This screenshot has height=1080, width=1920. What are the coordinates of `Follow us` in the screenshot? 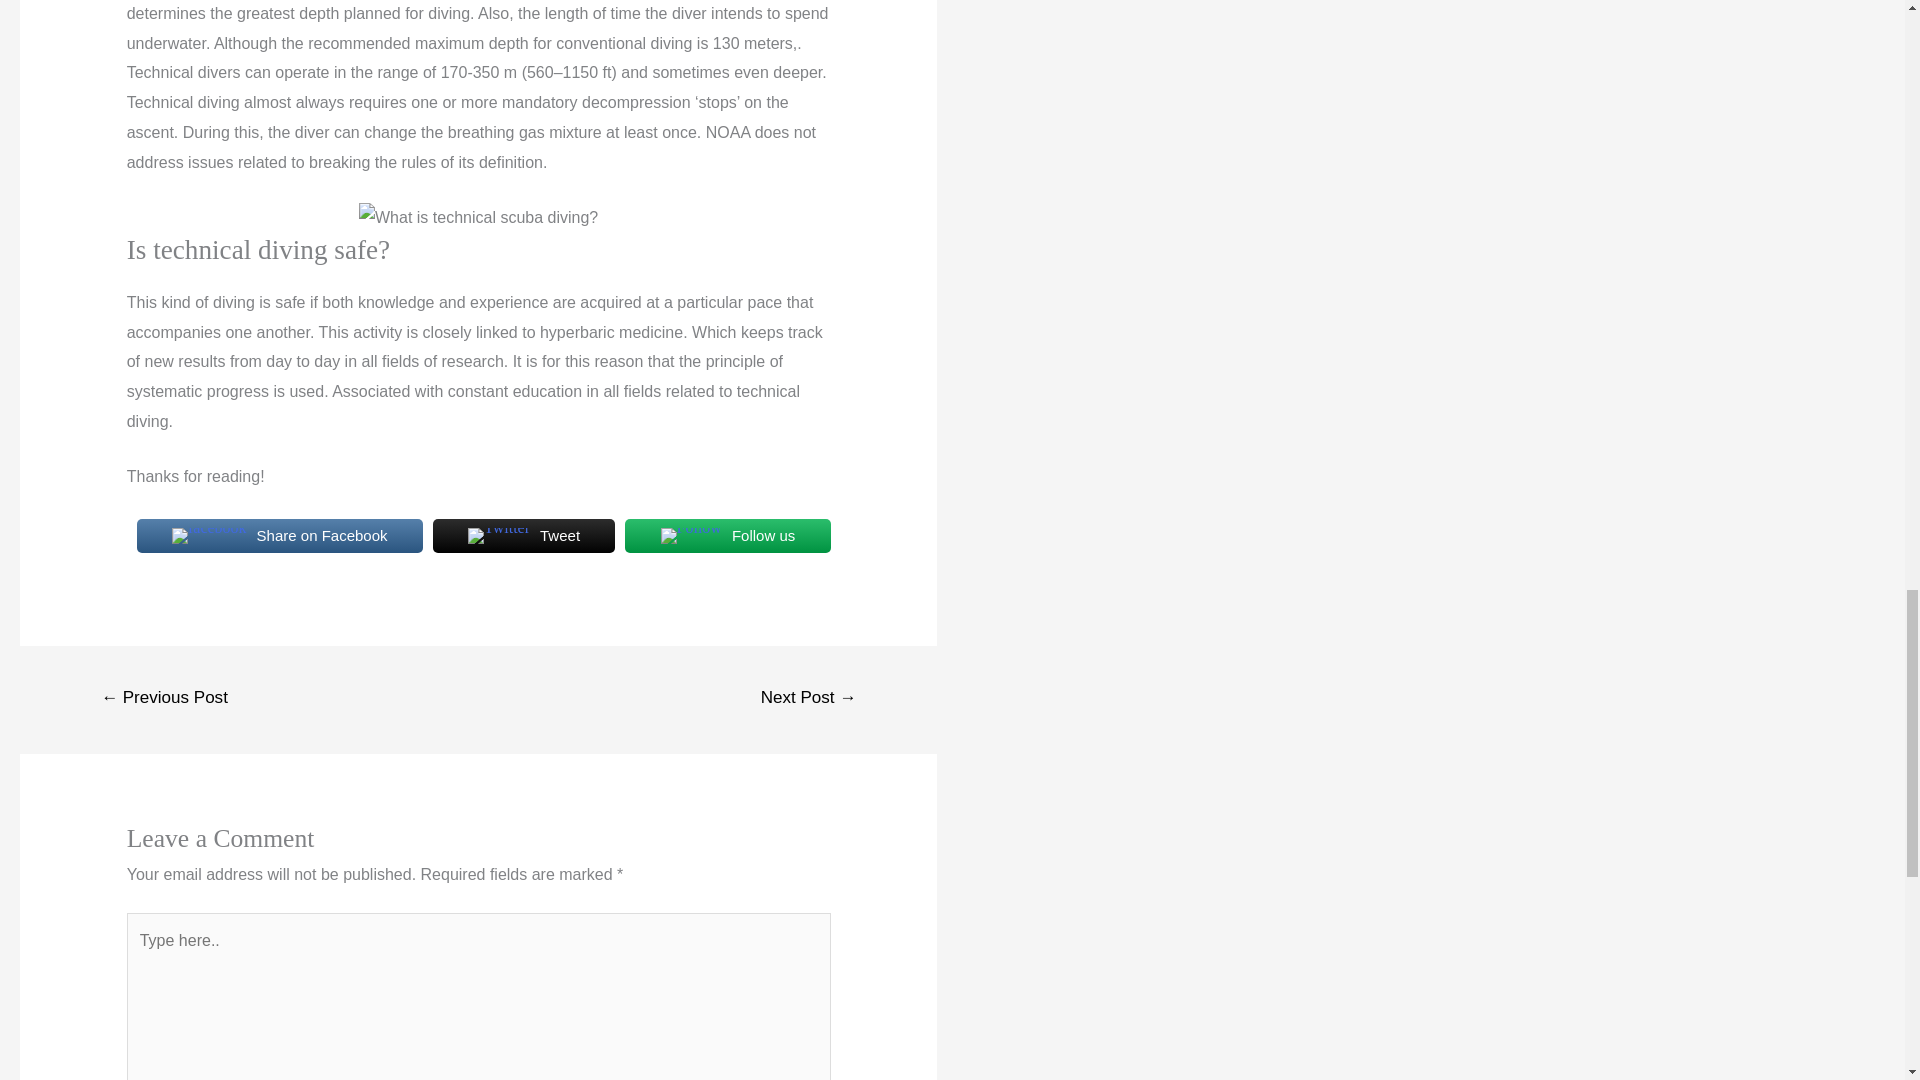 It's located at (727, 536).